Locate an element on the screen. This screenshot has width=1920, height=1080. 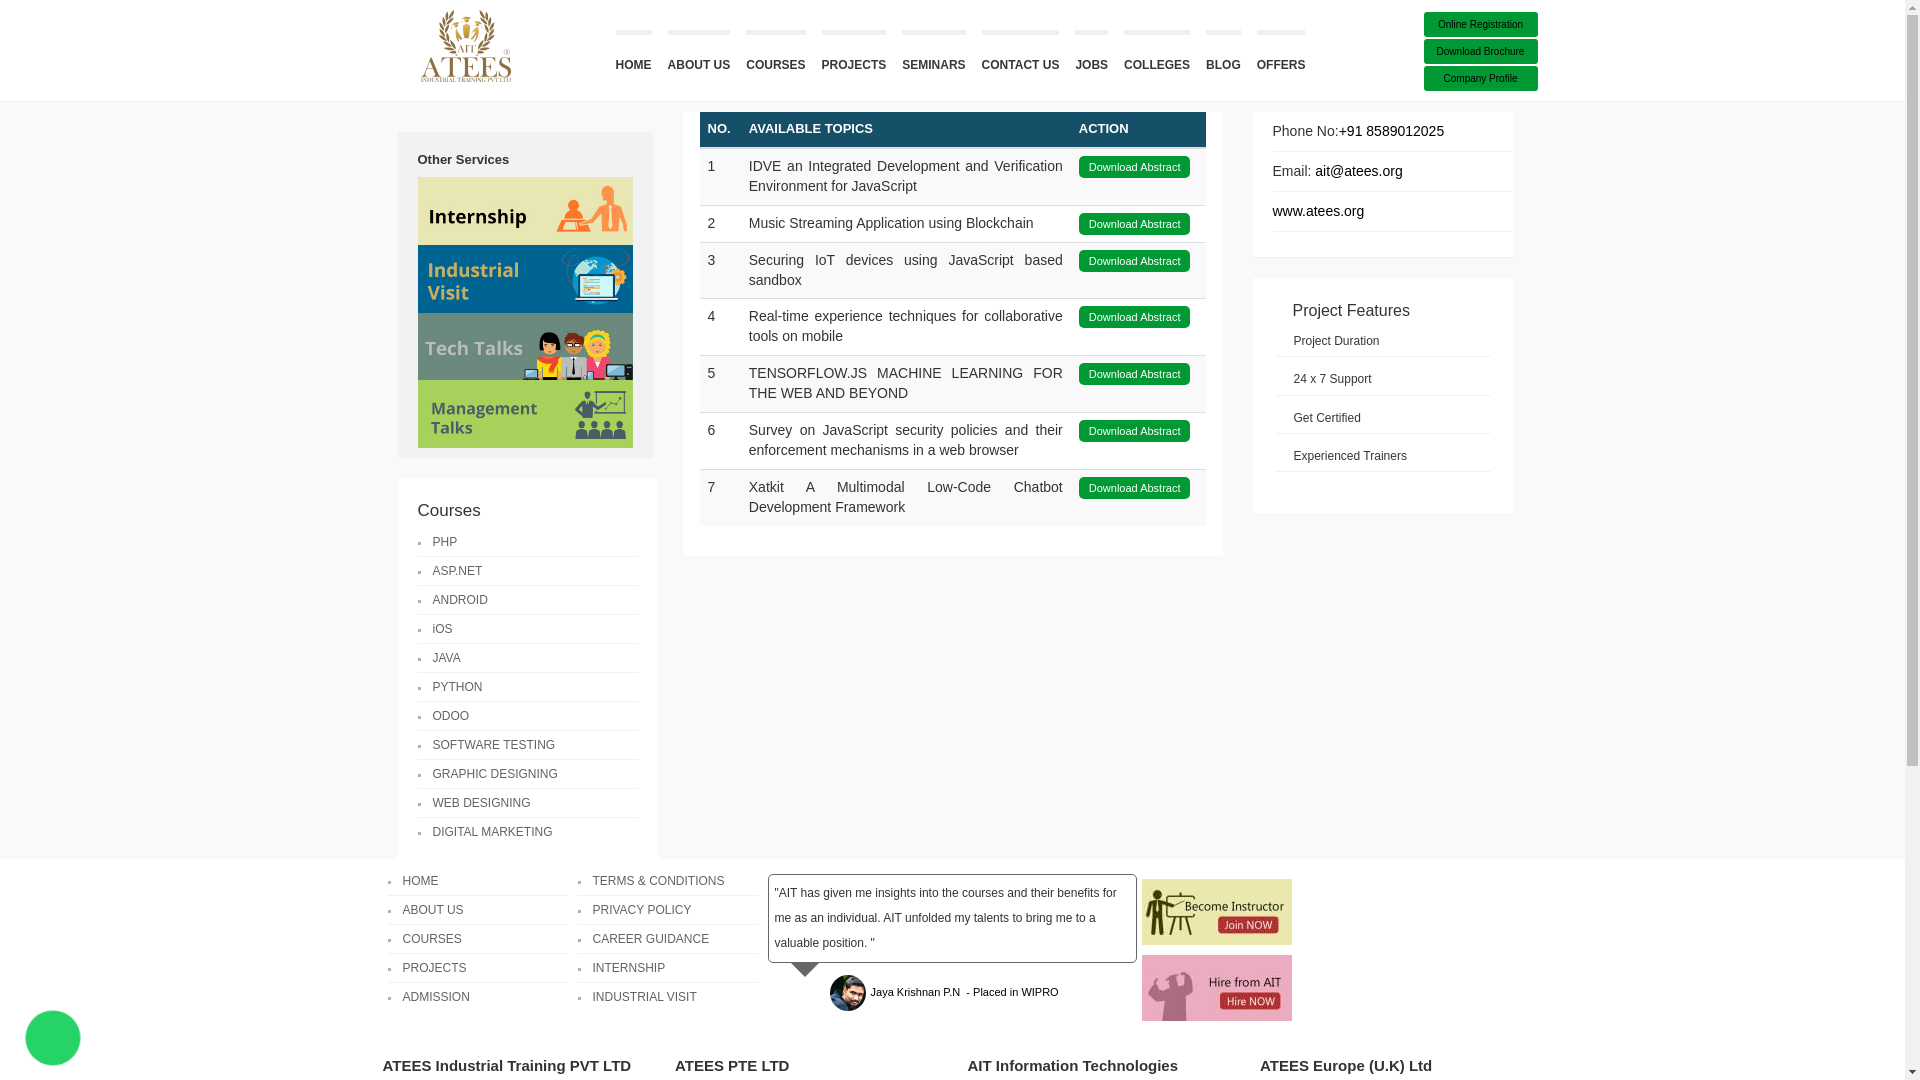
Home Page is located at coordinates (464, 45).